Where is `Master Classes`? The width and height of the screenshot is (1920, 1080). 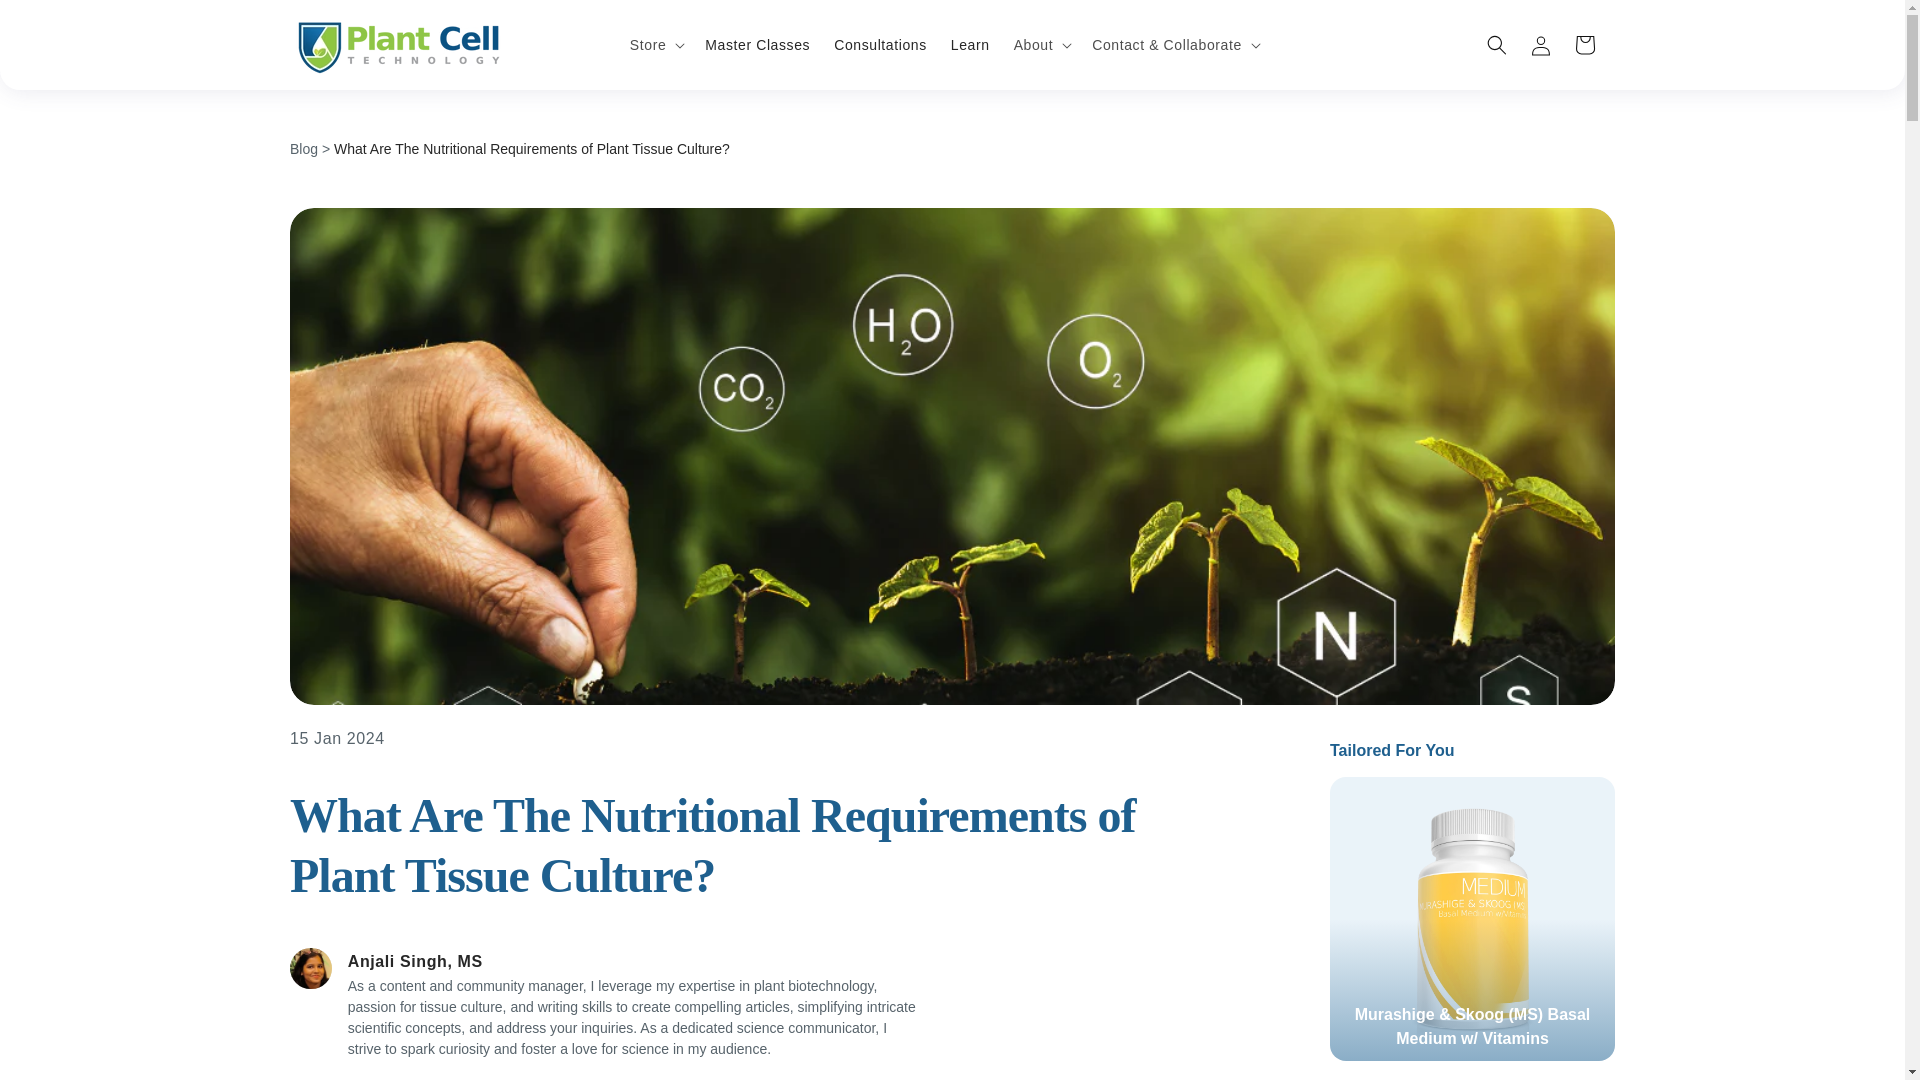
Master Classes is located at coordinates (757, 44).